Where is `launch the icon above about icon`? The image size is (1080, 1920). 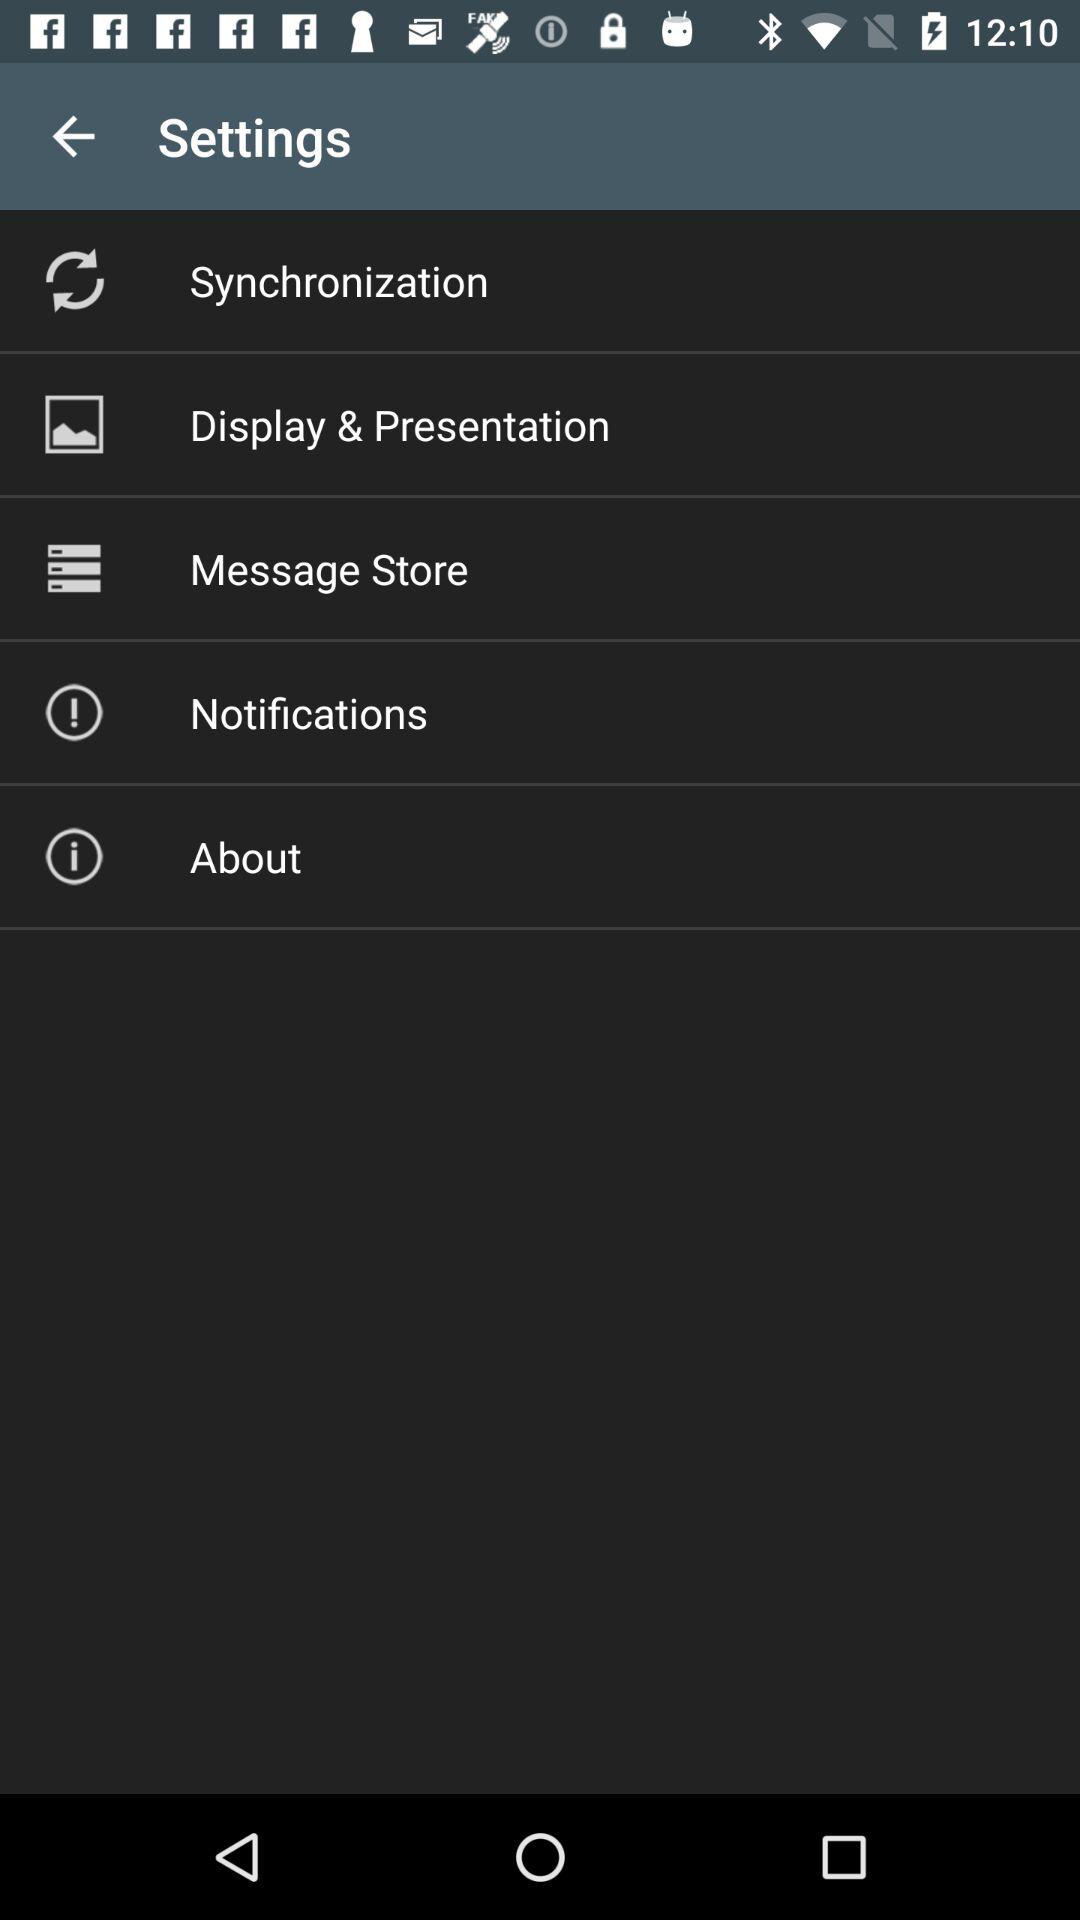 launch the icon above about icon is located at coordinates (308, 712).